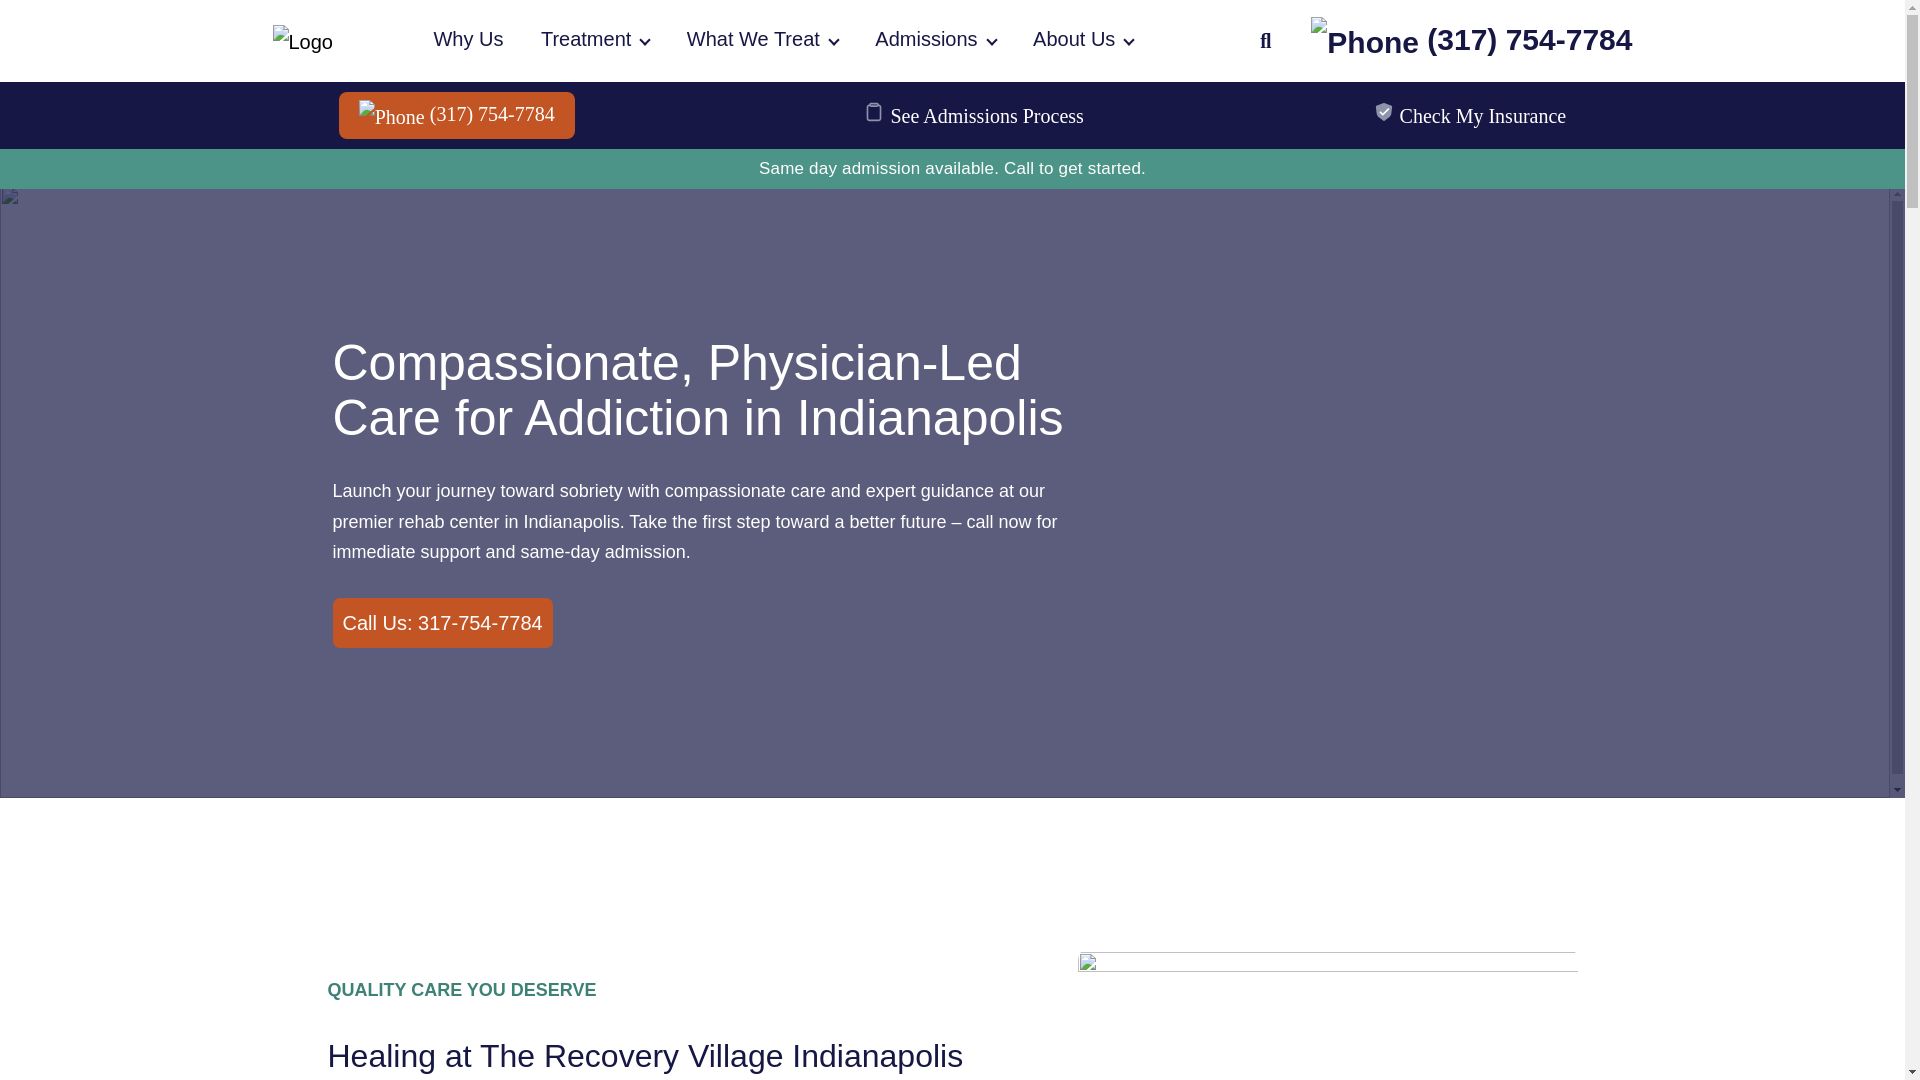 This screenshot has width=1920, height=1080. Describe the element at coordinates (934, 40) in the screenshot. I see `Admissions` at that location.